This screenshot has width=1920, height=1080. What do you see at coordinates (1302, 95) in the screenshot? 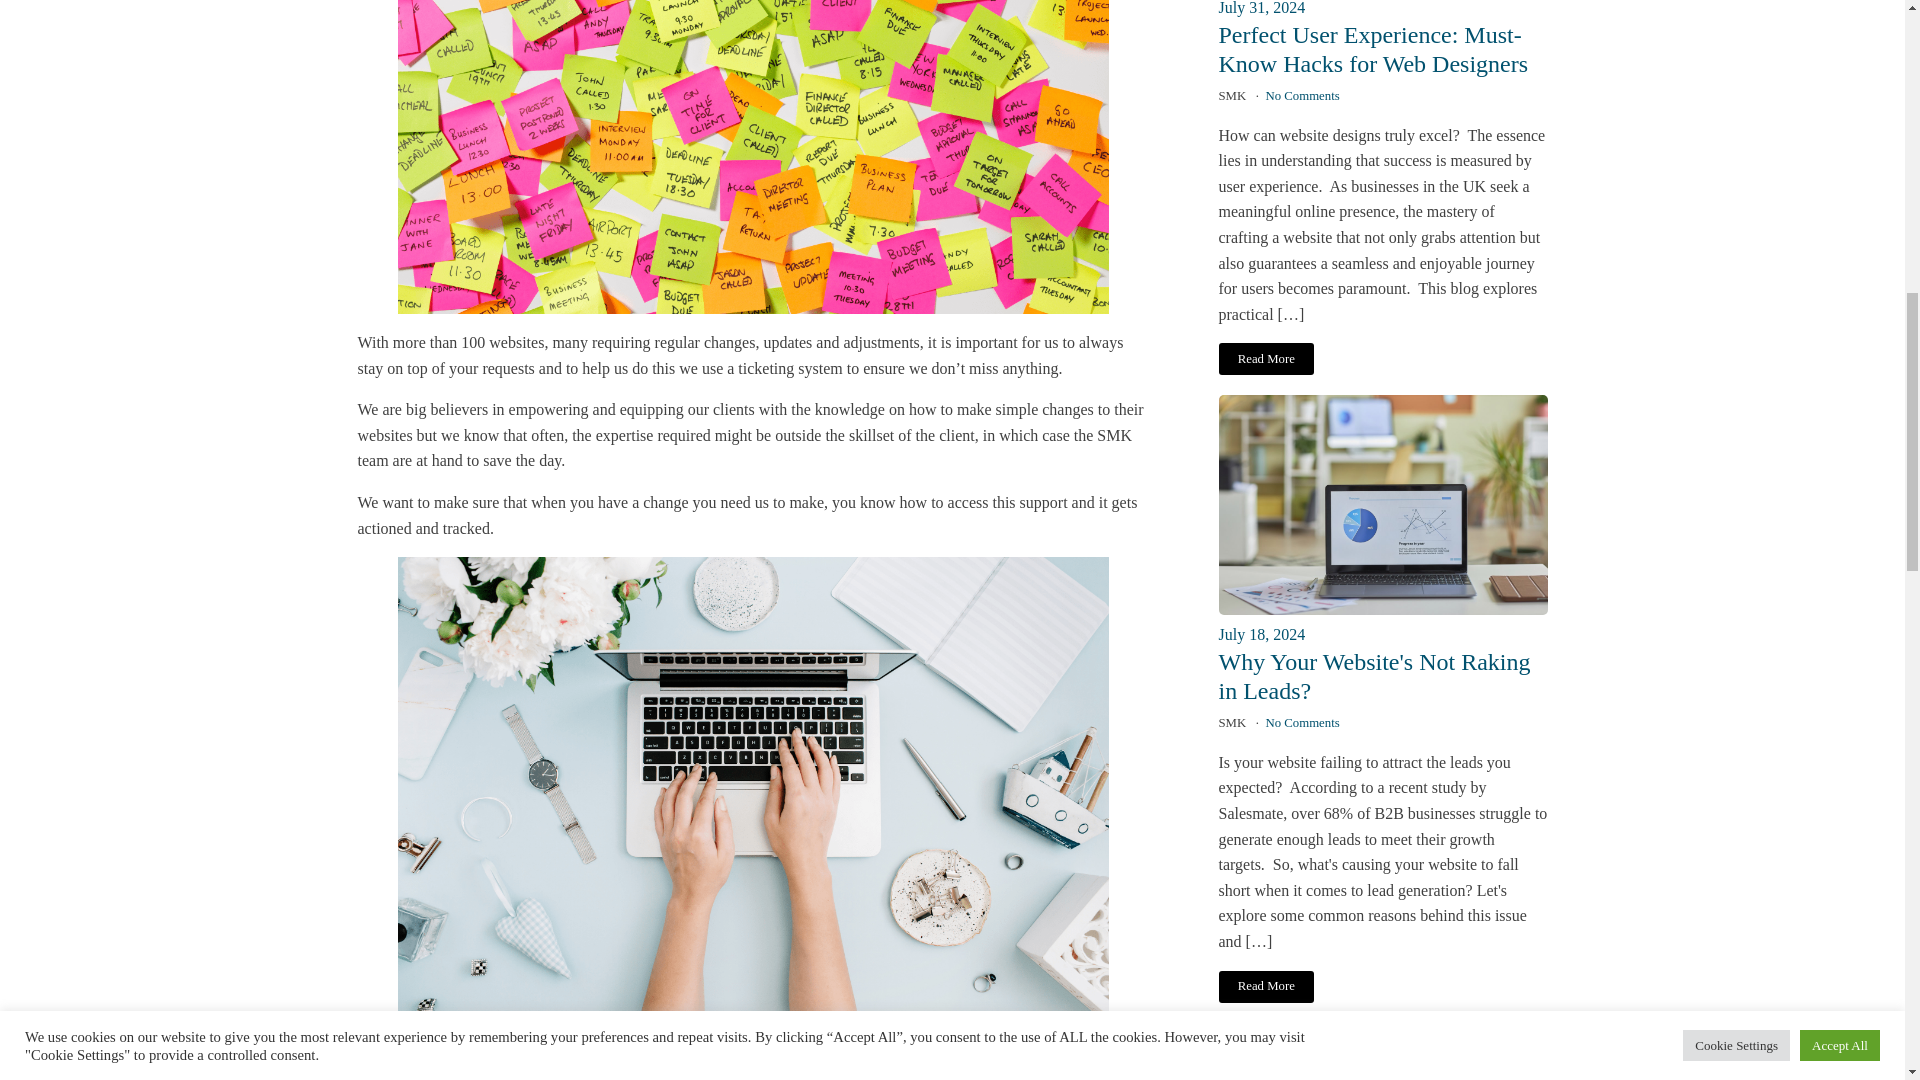
I see `No Comments` at bounding box center [1302, 95].